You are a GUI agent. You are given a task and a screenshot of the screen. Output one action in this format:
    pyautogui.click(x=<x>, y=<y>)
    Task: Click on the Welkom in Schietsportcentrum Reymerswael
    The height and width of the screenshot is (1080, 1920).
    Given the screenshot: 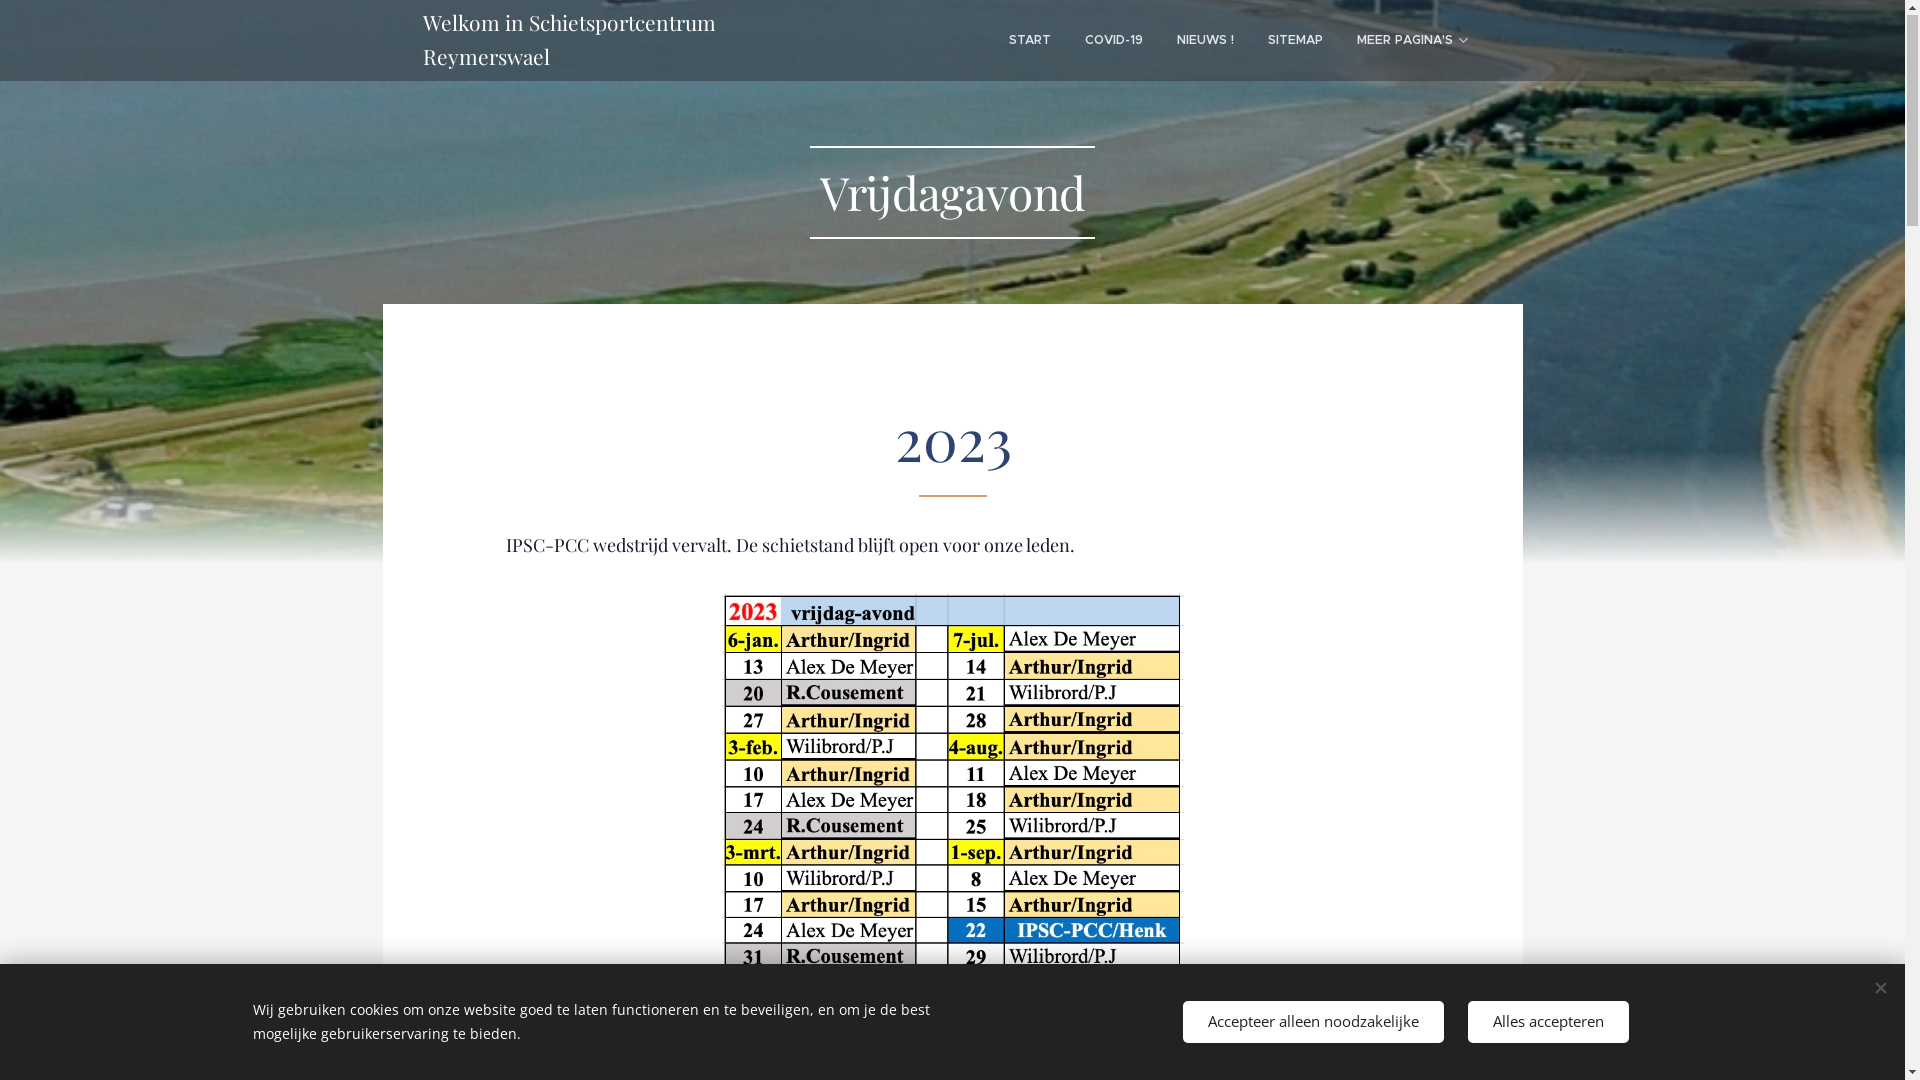 What is the action you would take?
    pyautogui.click(x=632, y=40)
    